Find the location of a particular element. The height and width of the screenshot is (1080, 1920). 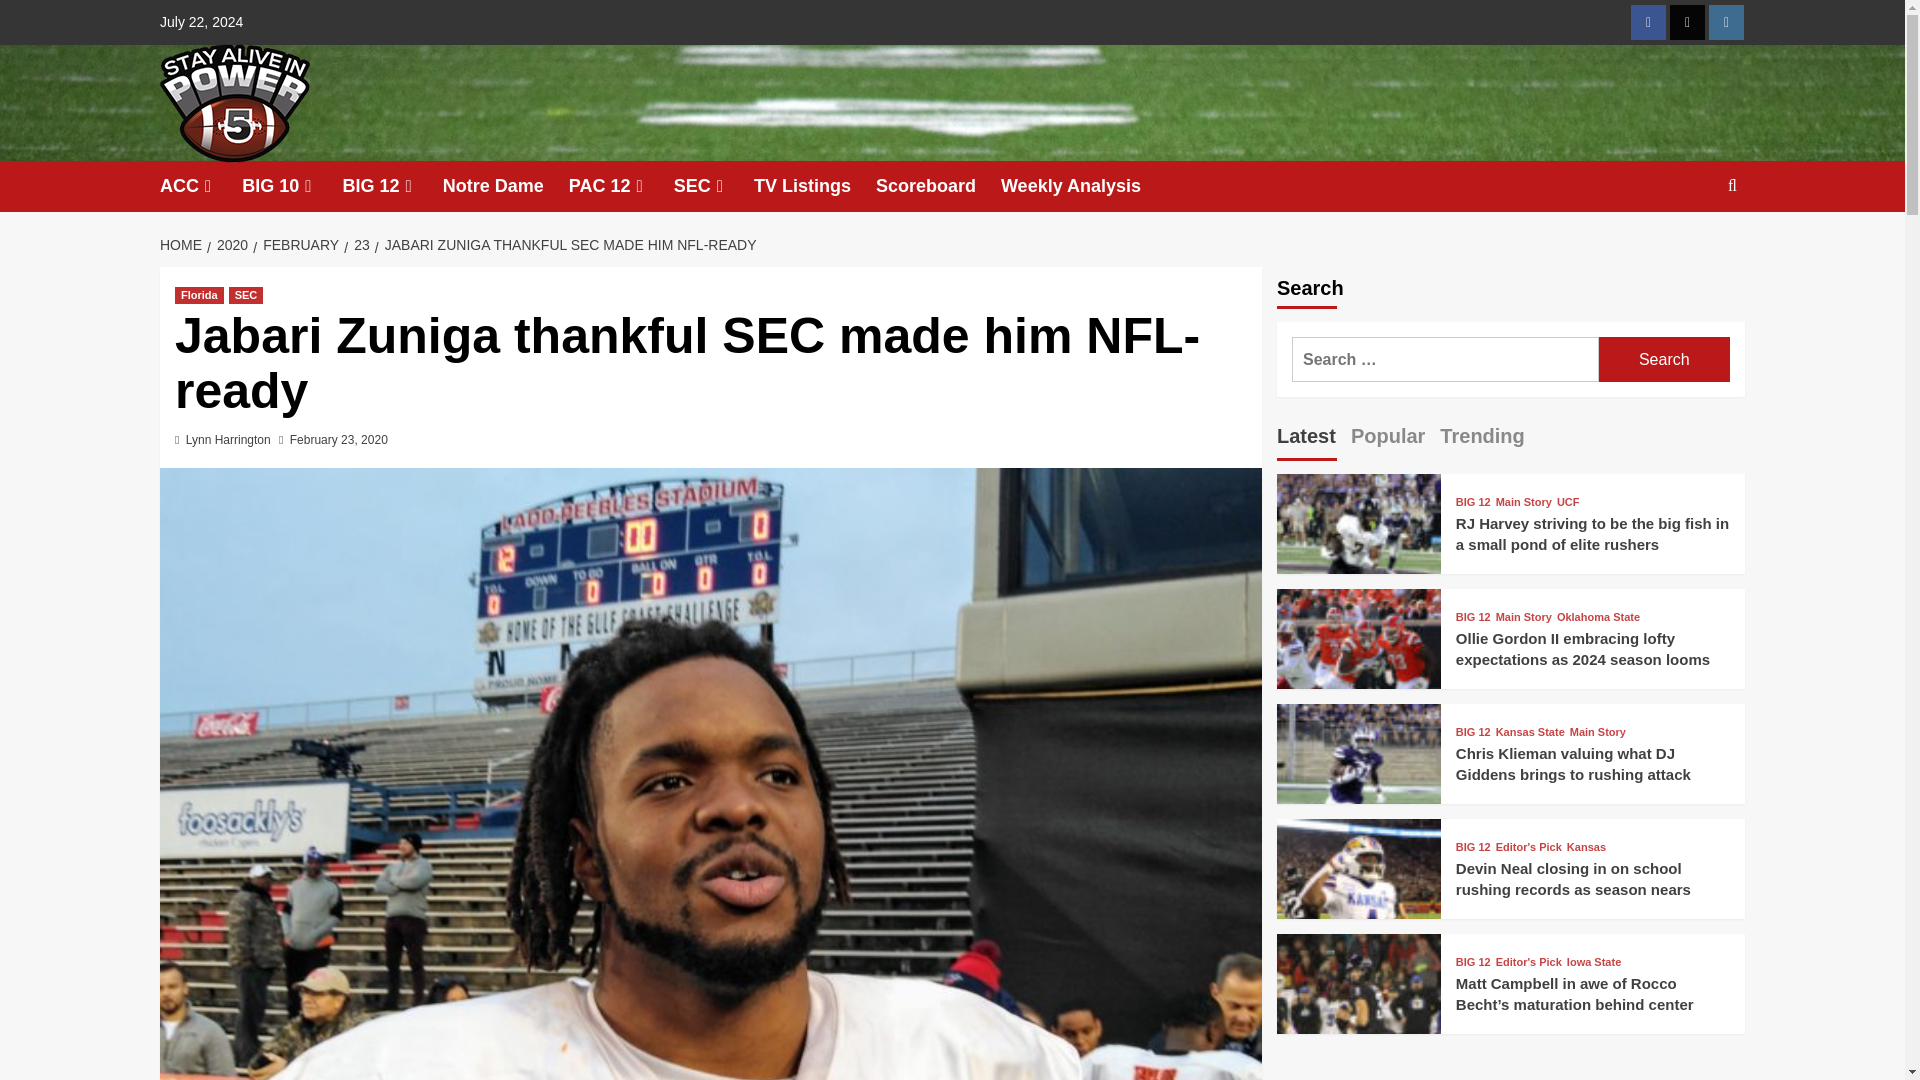

BIG 10 is located at coordinates (291, 186).